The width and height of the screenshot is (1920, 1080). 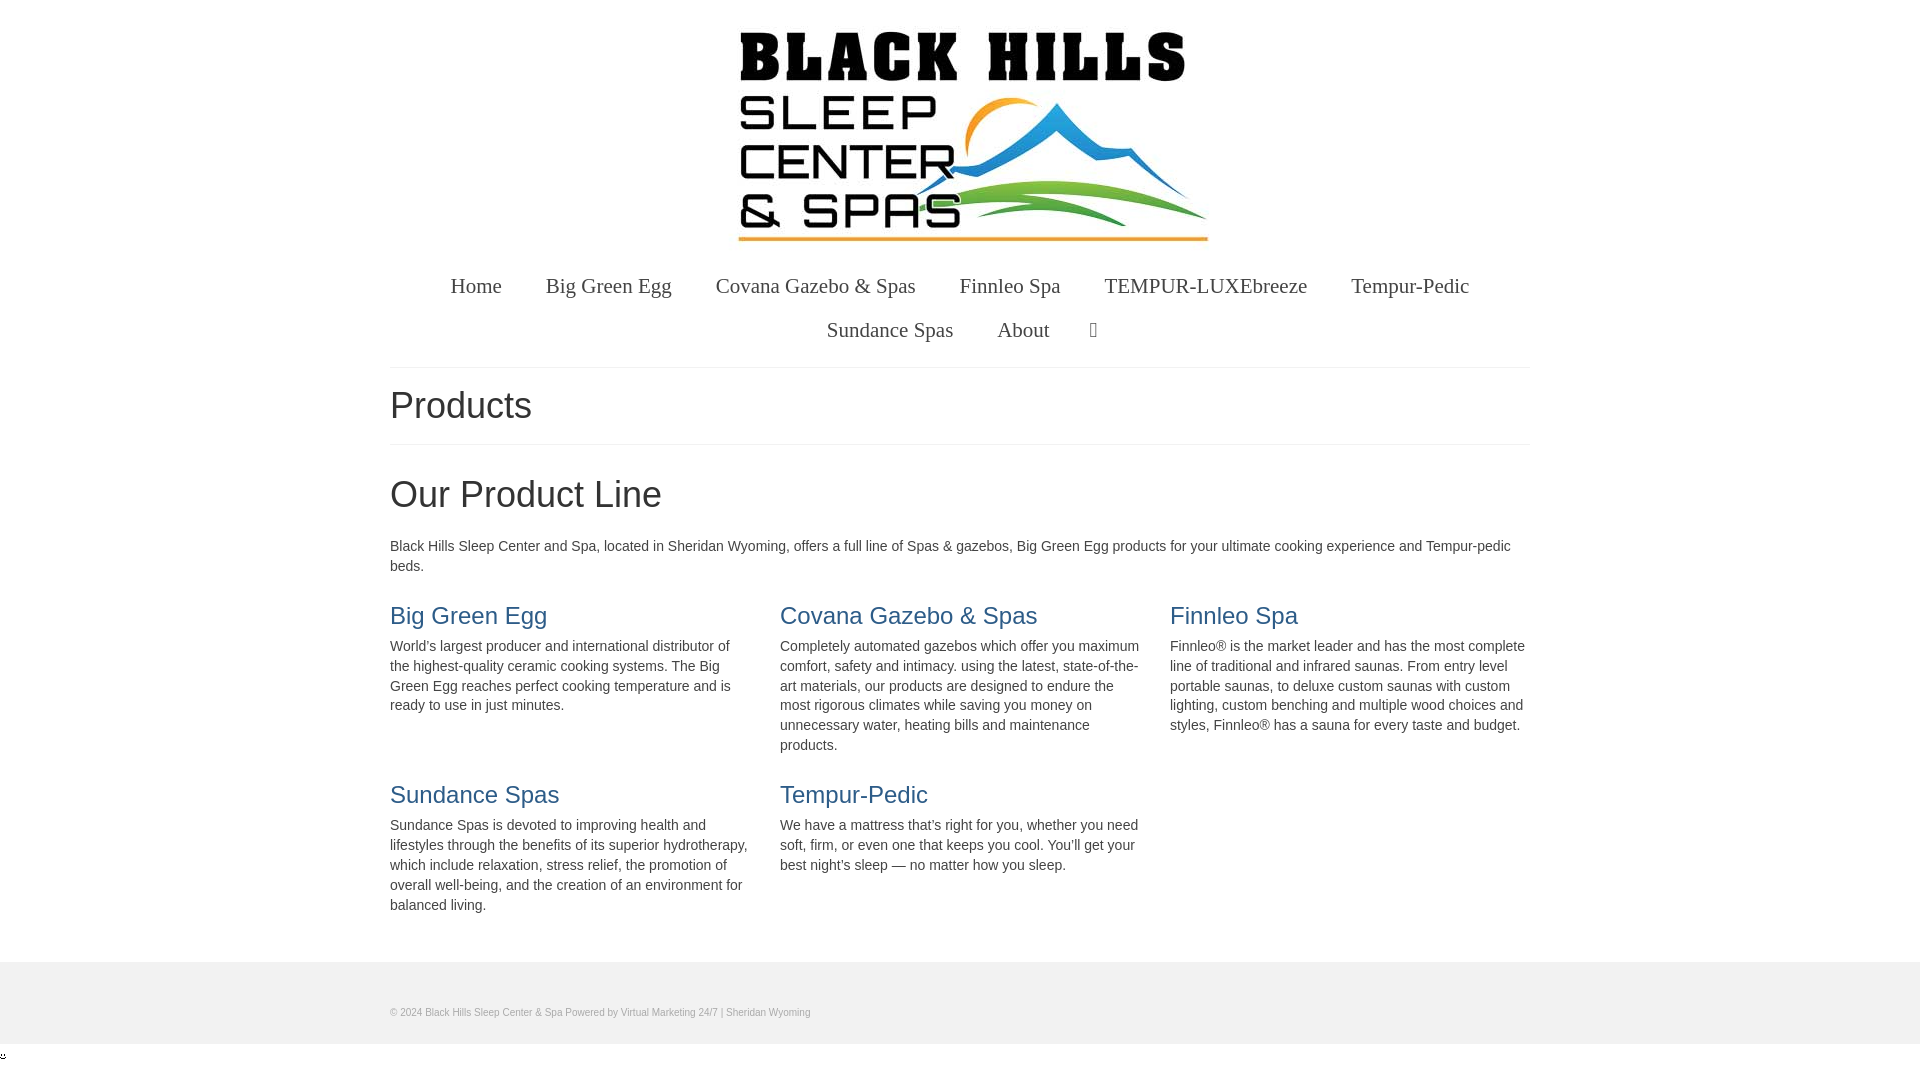 I want to click on Tempur-Pedic, so click(x=1410, y=285).